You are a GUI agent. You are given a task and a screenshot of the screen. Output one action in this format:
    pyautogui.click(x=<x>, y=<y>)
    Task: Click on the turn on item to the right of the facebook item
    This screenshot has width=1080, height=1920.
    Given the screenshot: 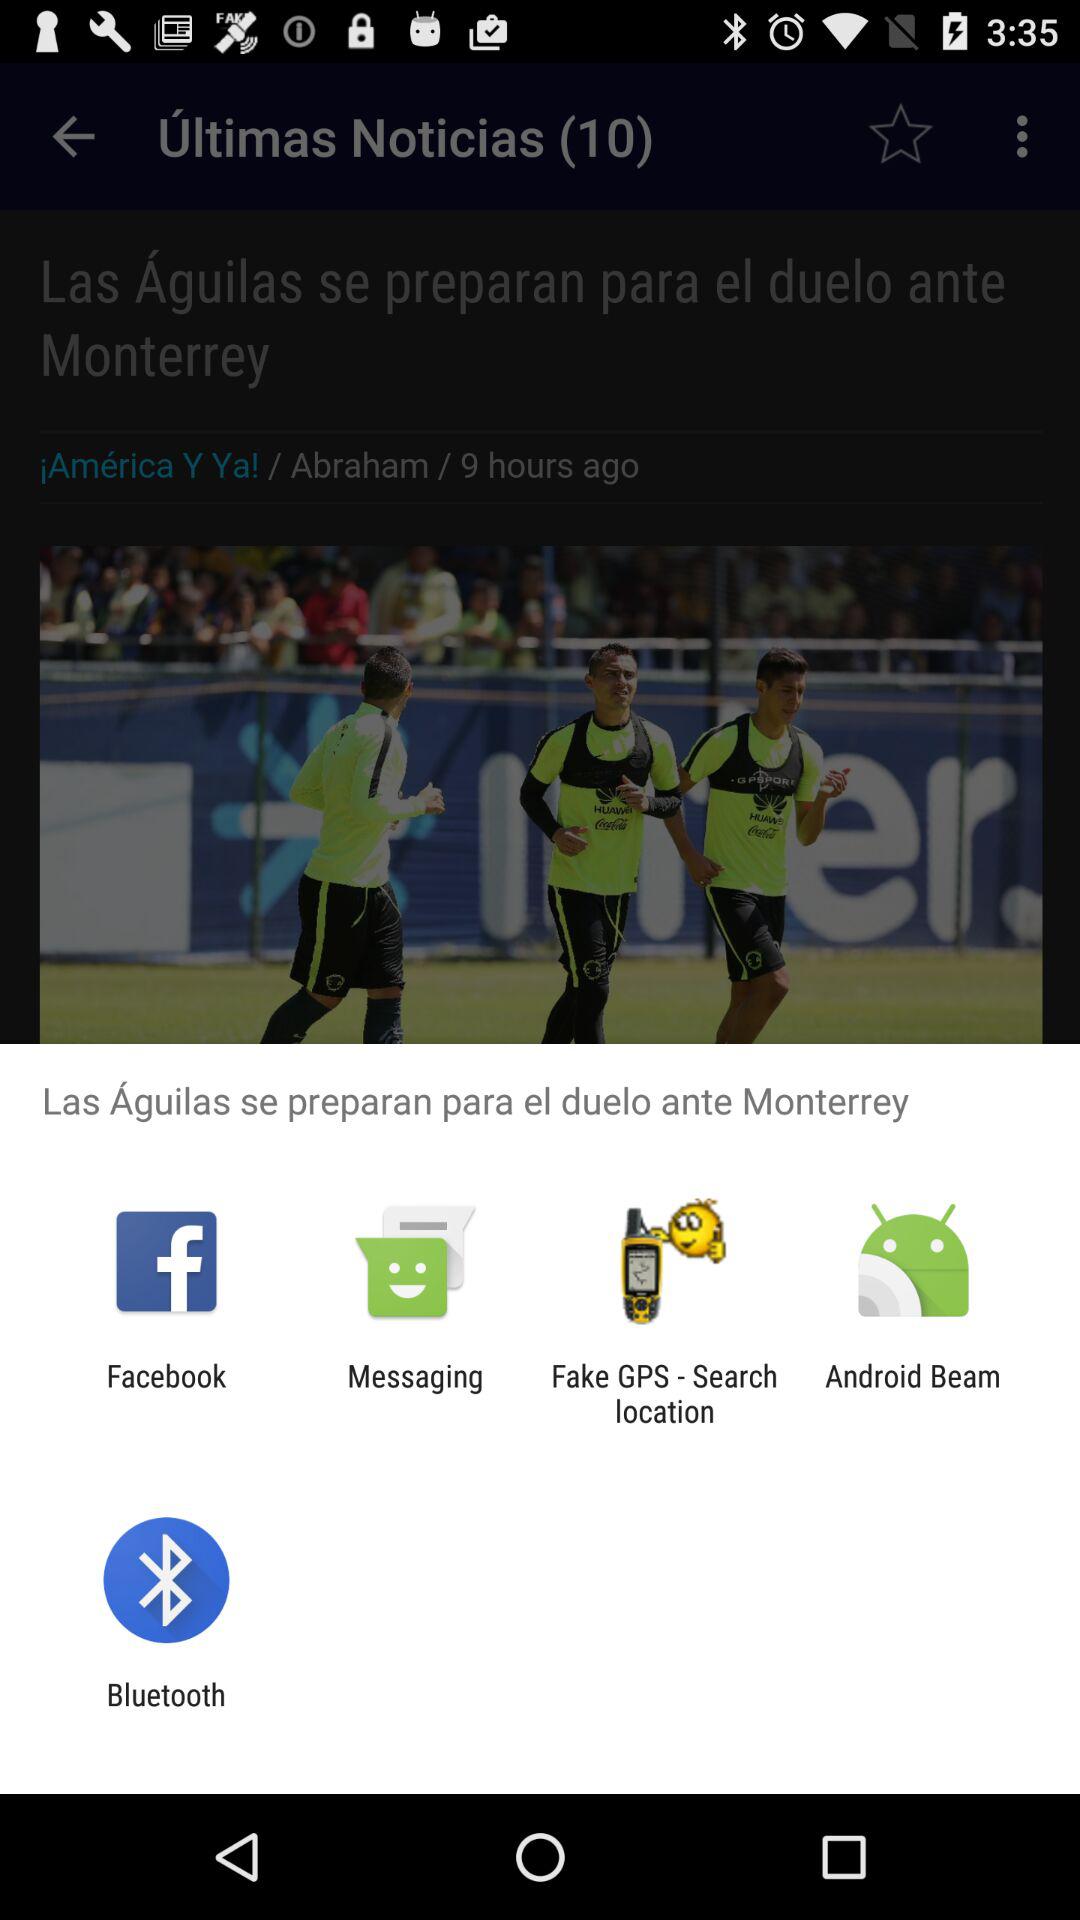 What is the action you would take?
    pyautogui.click(x=415, y=1393)
    